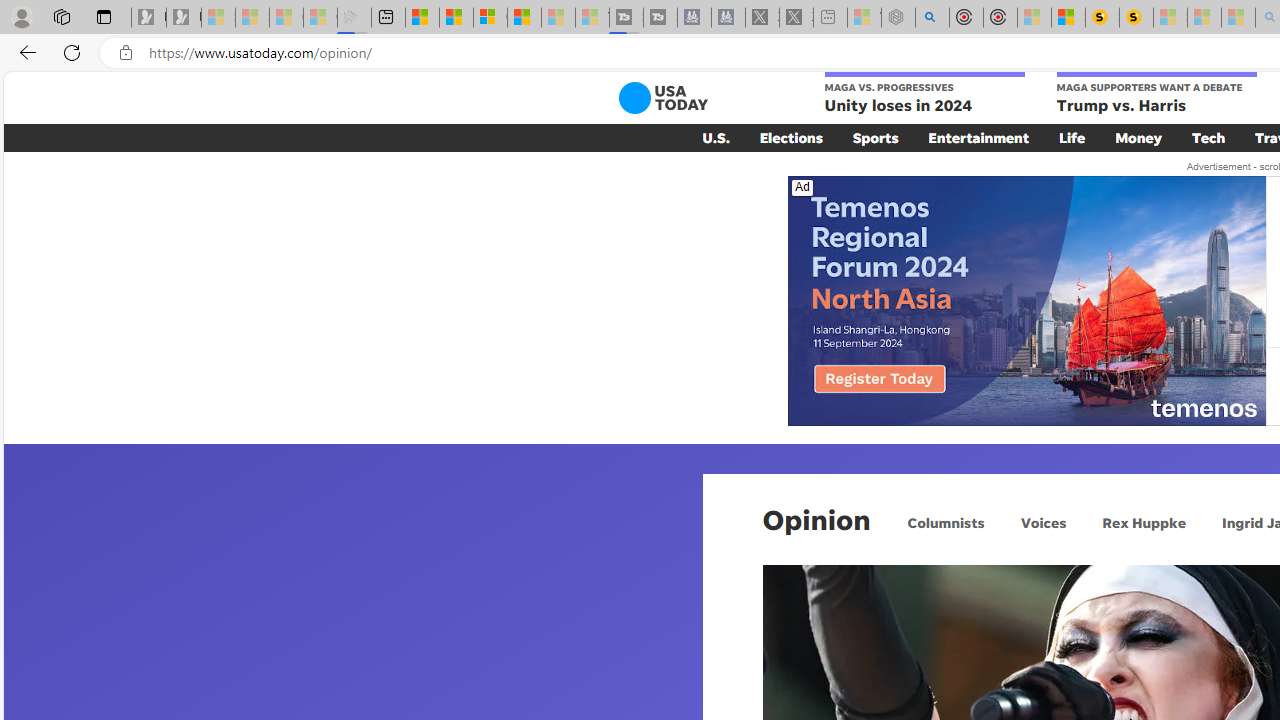 The height and width of the screenshot is (720, 1280). Describe the element at coordinates (898, 18) in the screenshot. I see `Nordace - Summer Adventures 2024 - Sleeping` at that location.